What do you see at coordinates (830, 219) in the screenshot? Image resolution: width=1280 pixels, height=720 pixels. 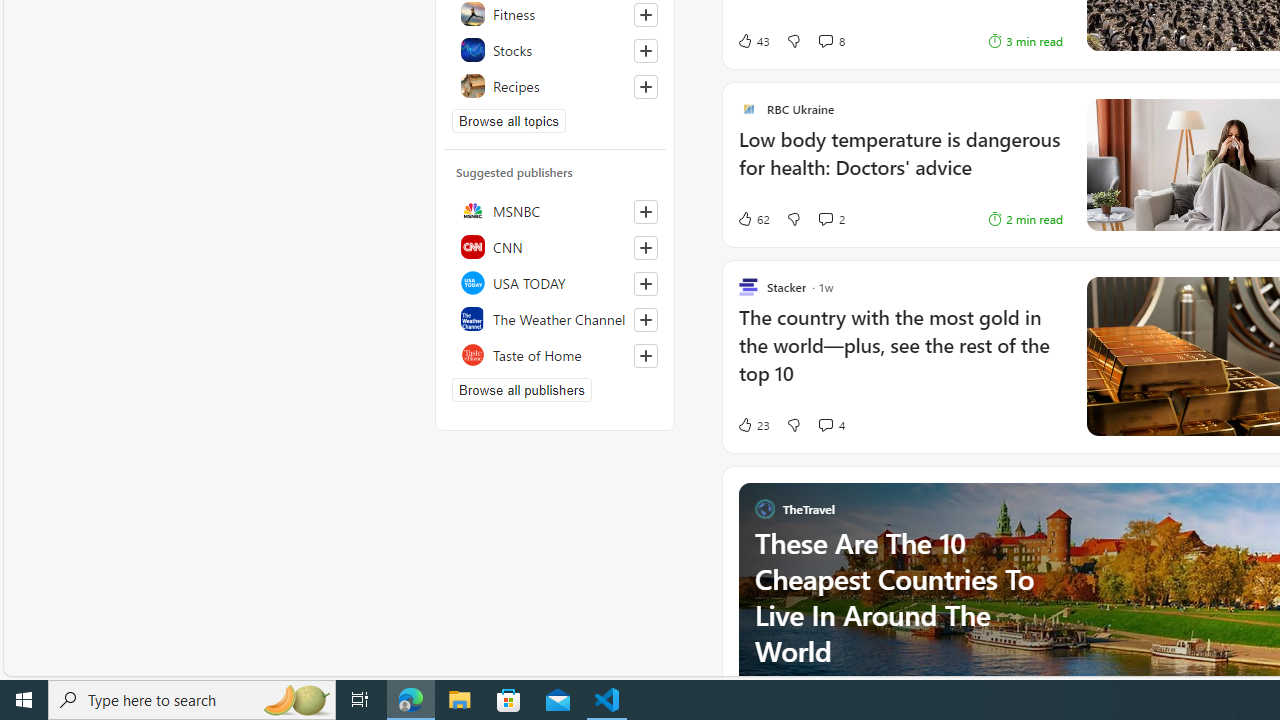 I see `View comments 2 Comment` at bounding box center [830, 219].